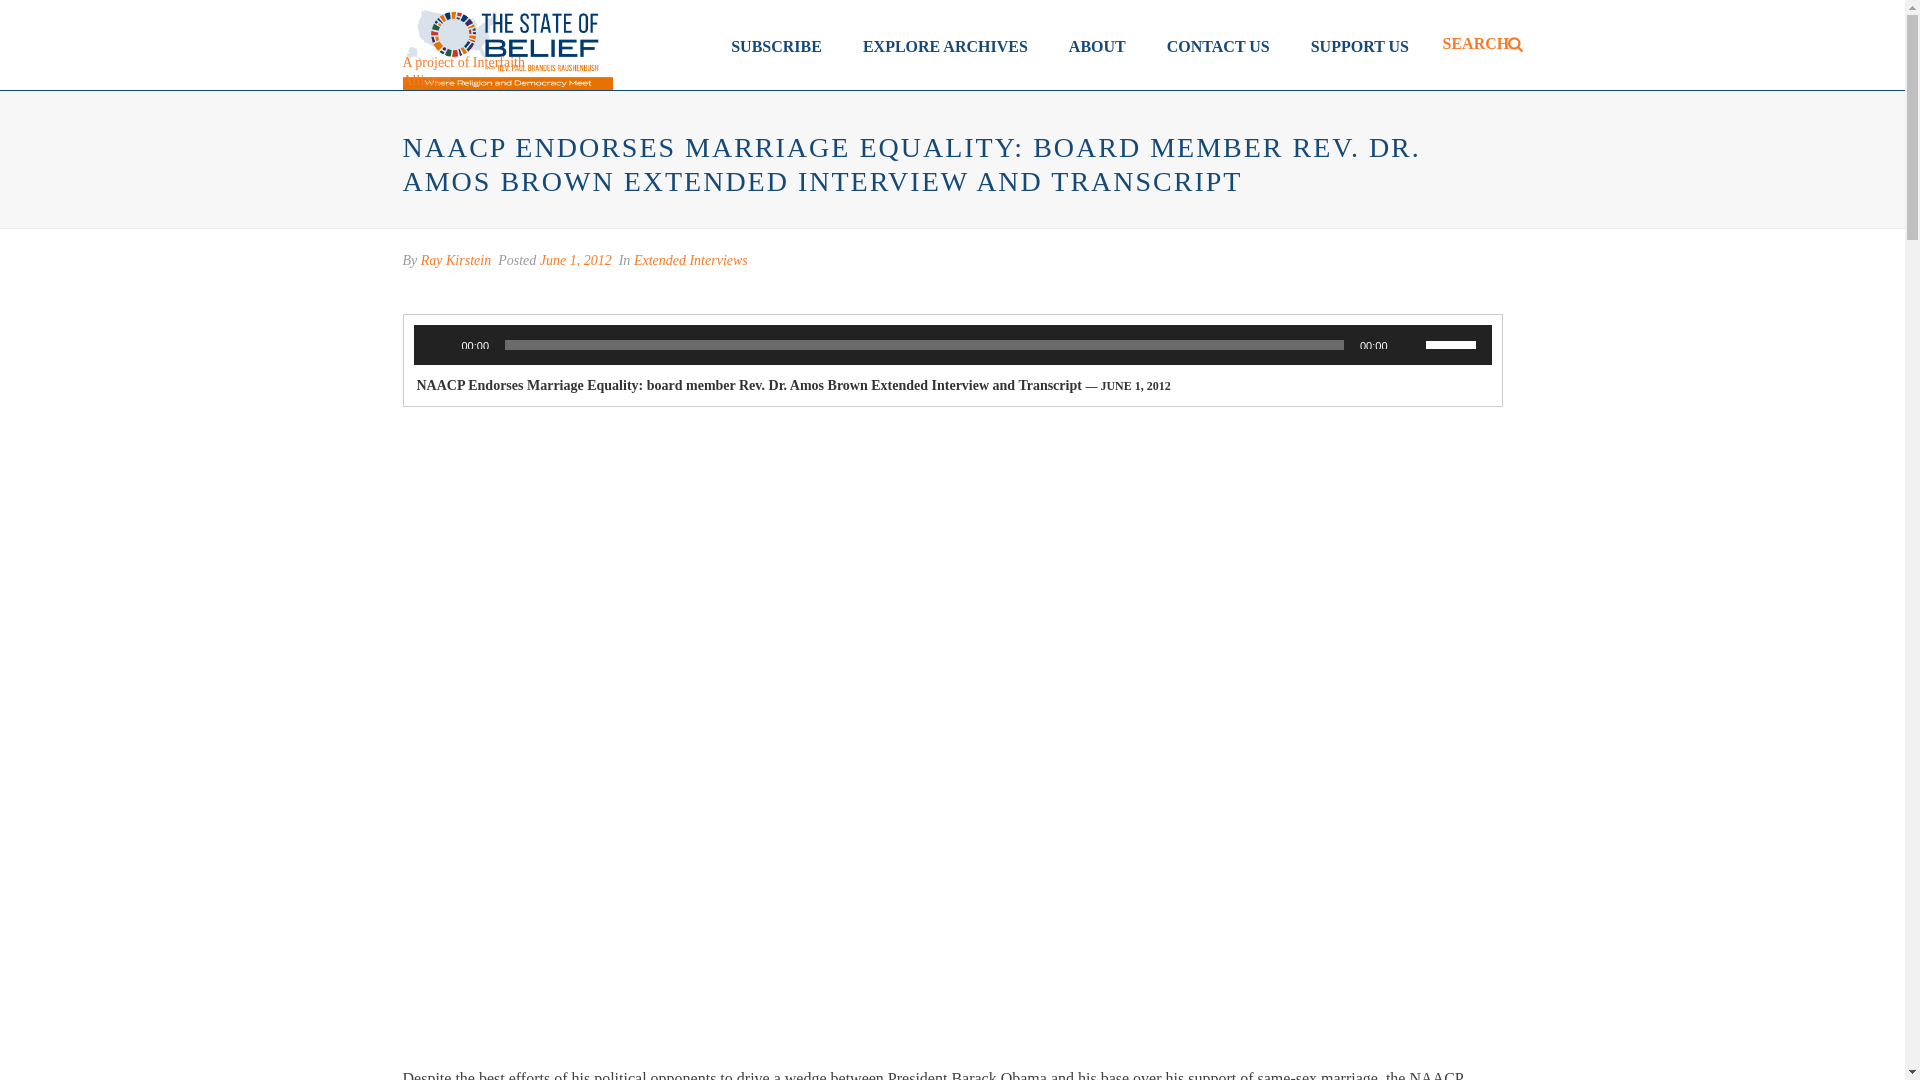 The height and width of the screenshot is (1080, 1920). Describe the element at coordinates (1410, 344) in the screenshot. I see `Mute` at that location.